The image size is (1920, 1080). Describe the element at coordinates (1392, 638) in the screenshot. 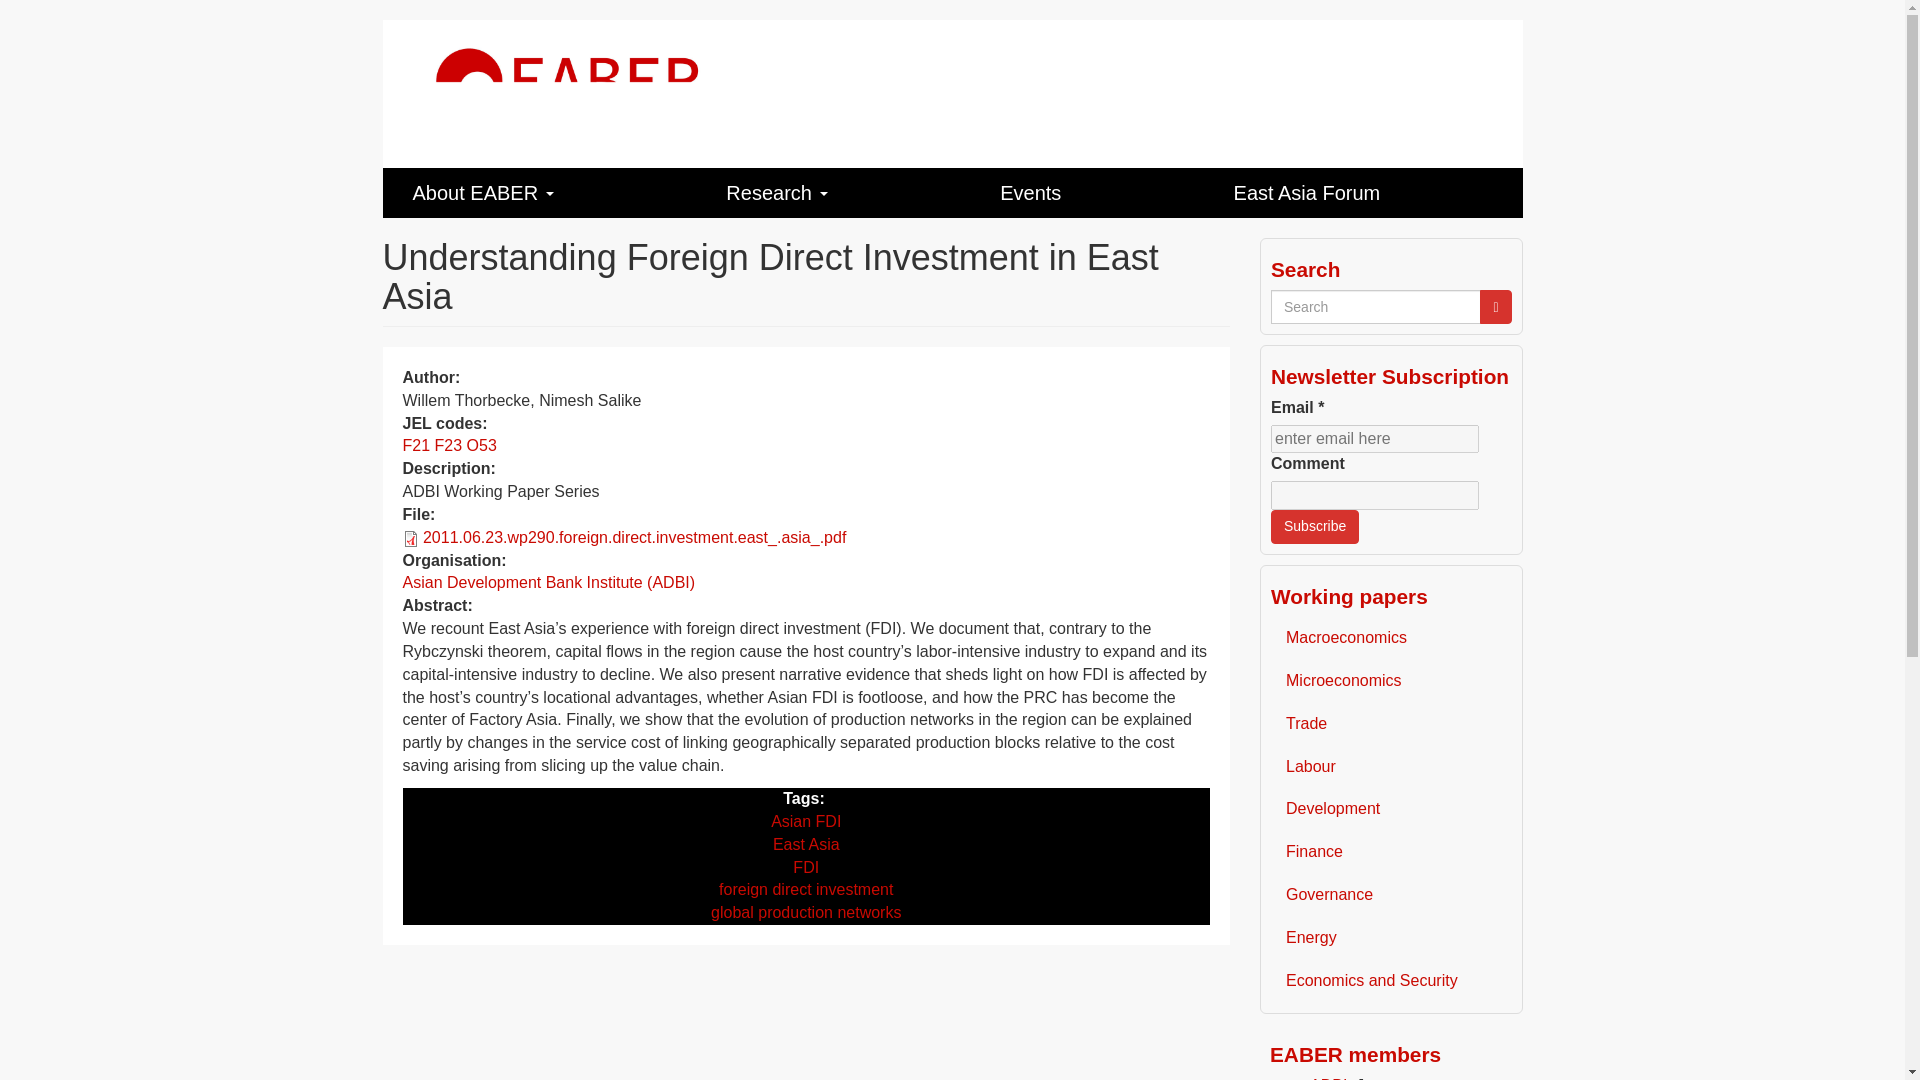

I see `Macroeconomics` at that location.